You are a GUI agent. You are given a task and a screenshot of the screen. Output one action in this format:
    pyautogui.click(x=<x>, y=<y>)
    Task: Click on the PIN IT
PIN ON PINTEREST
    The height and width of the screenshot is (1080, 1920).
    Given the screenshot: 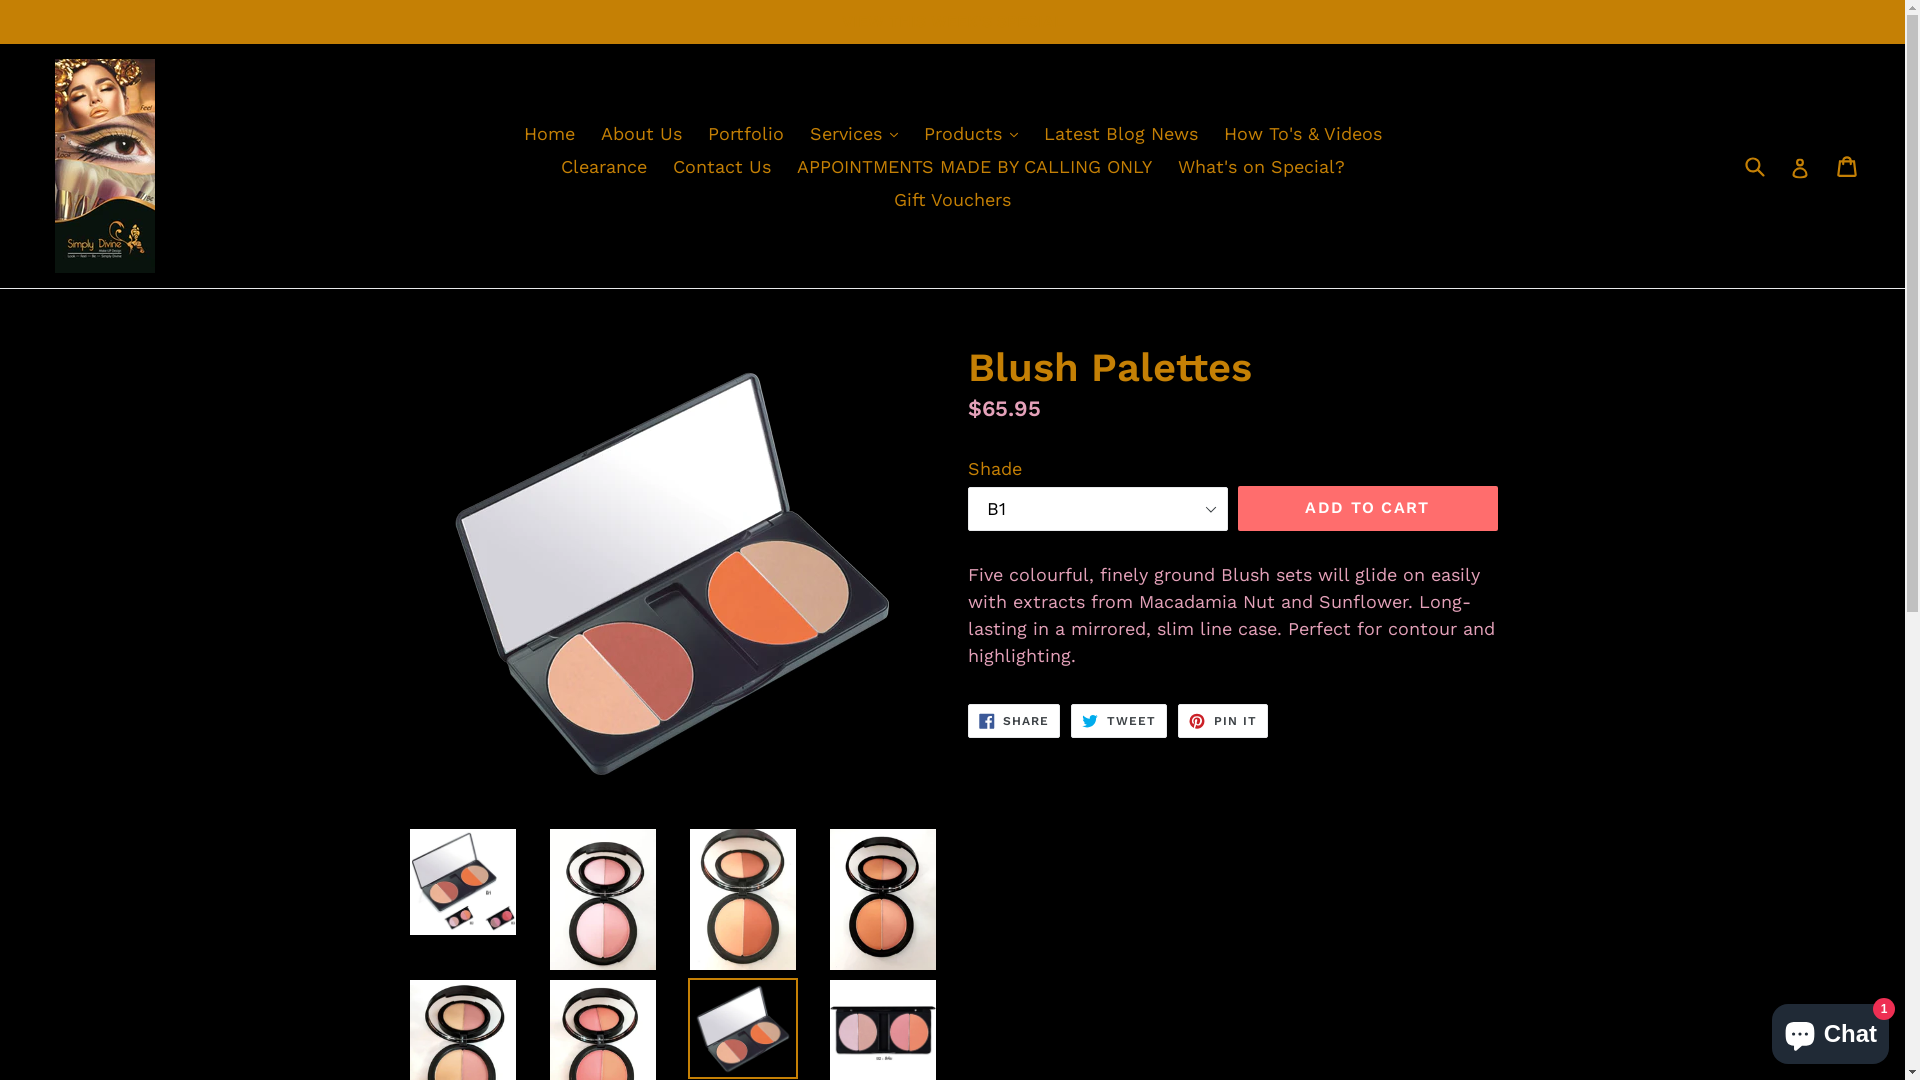 What is the action you would take?
    pyautogui.click(x=1223, y=721)
    